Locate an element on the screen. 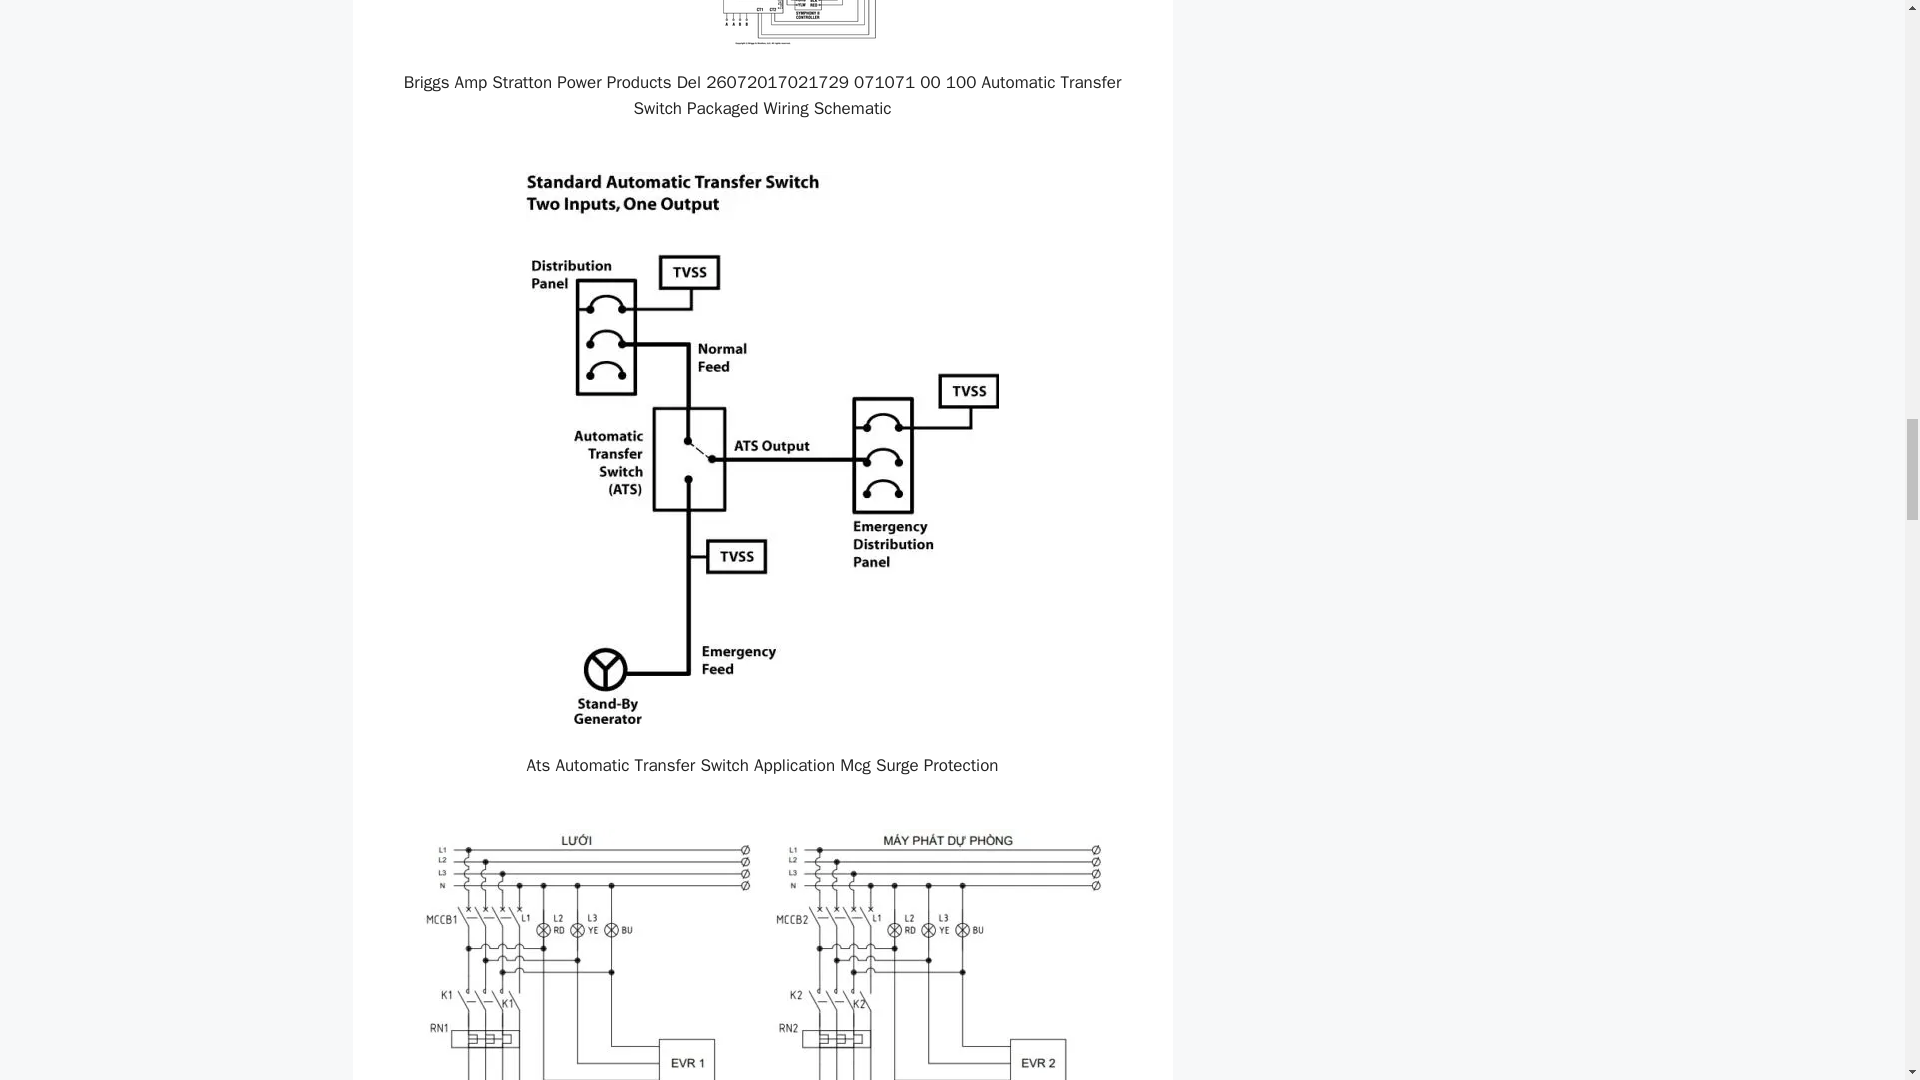 The image size is (1920, 1080). 3 Phase Automatic Transfer Switch Ats Wiring Diagram Manual is located at coordinates (762, 954).